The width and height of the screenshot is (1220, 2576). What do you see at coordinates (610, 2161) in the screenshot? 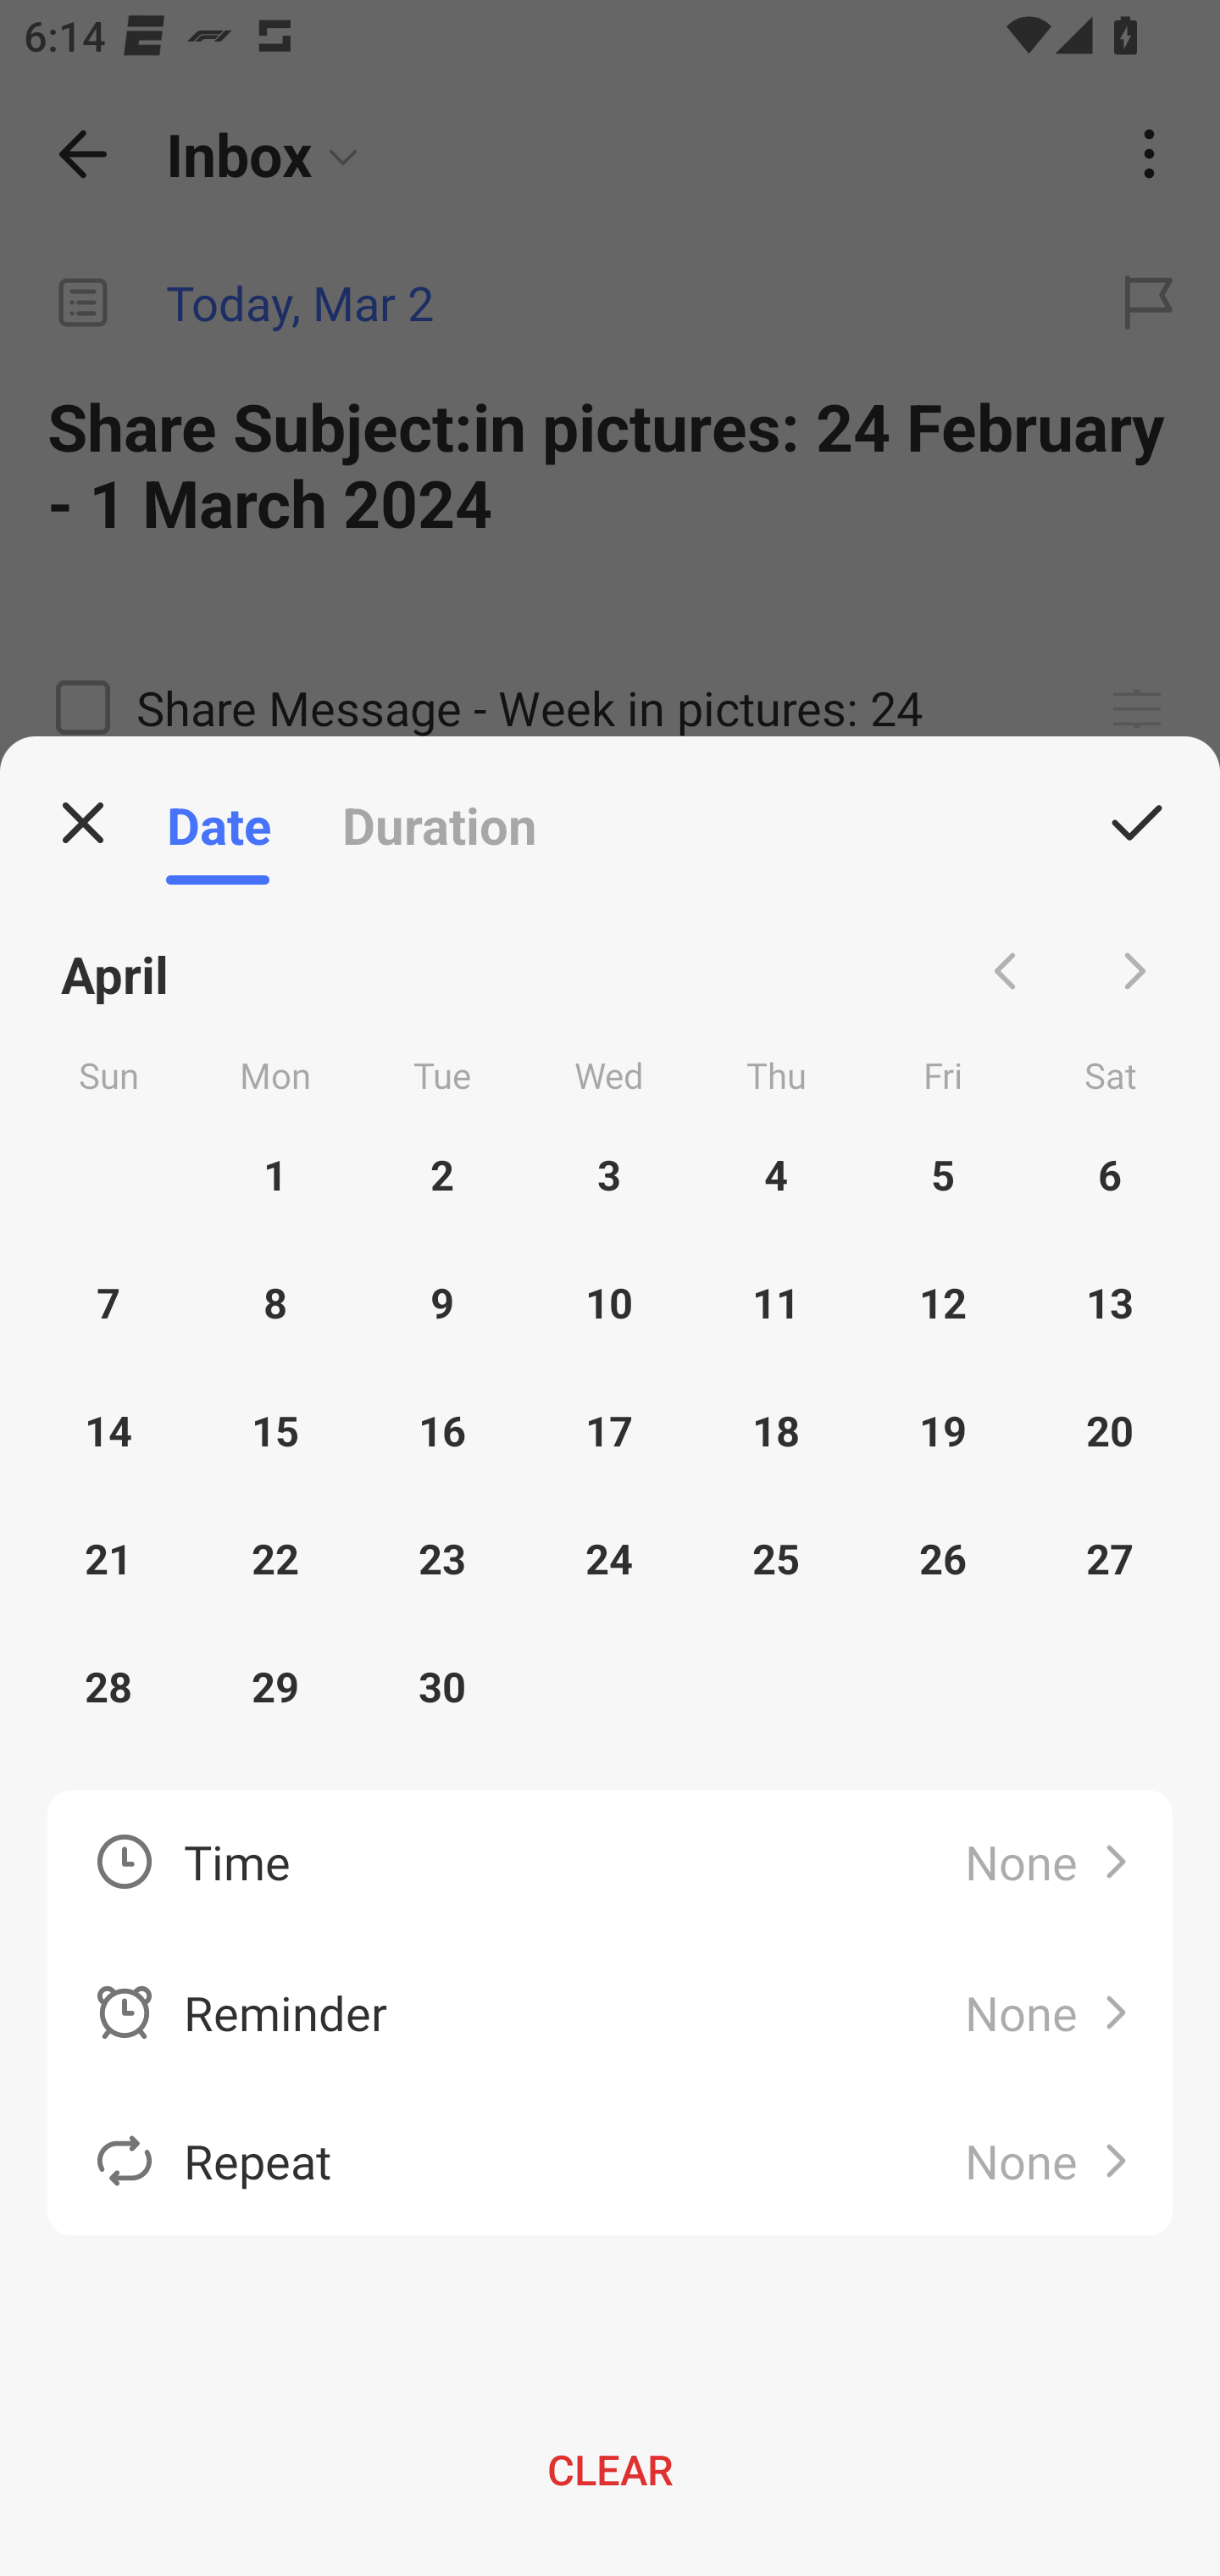
I see `Repeat None` at bounding box center [610, 2161].